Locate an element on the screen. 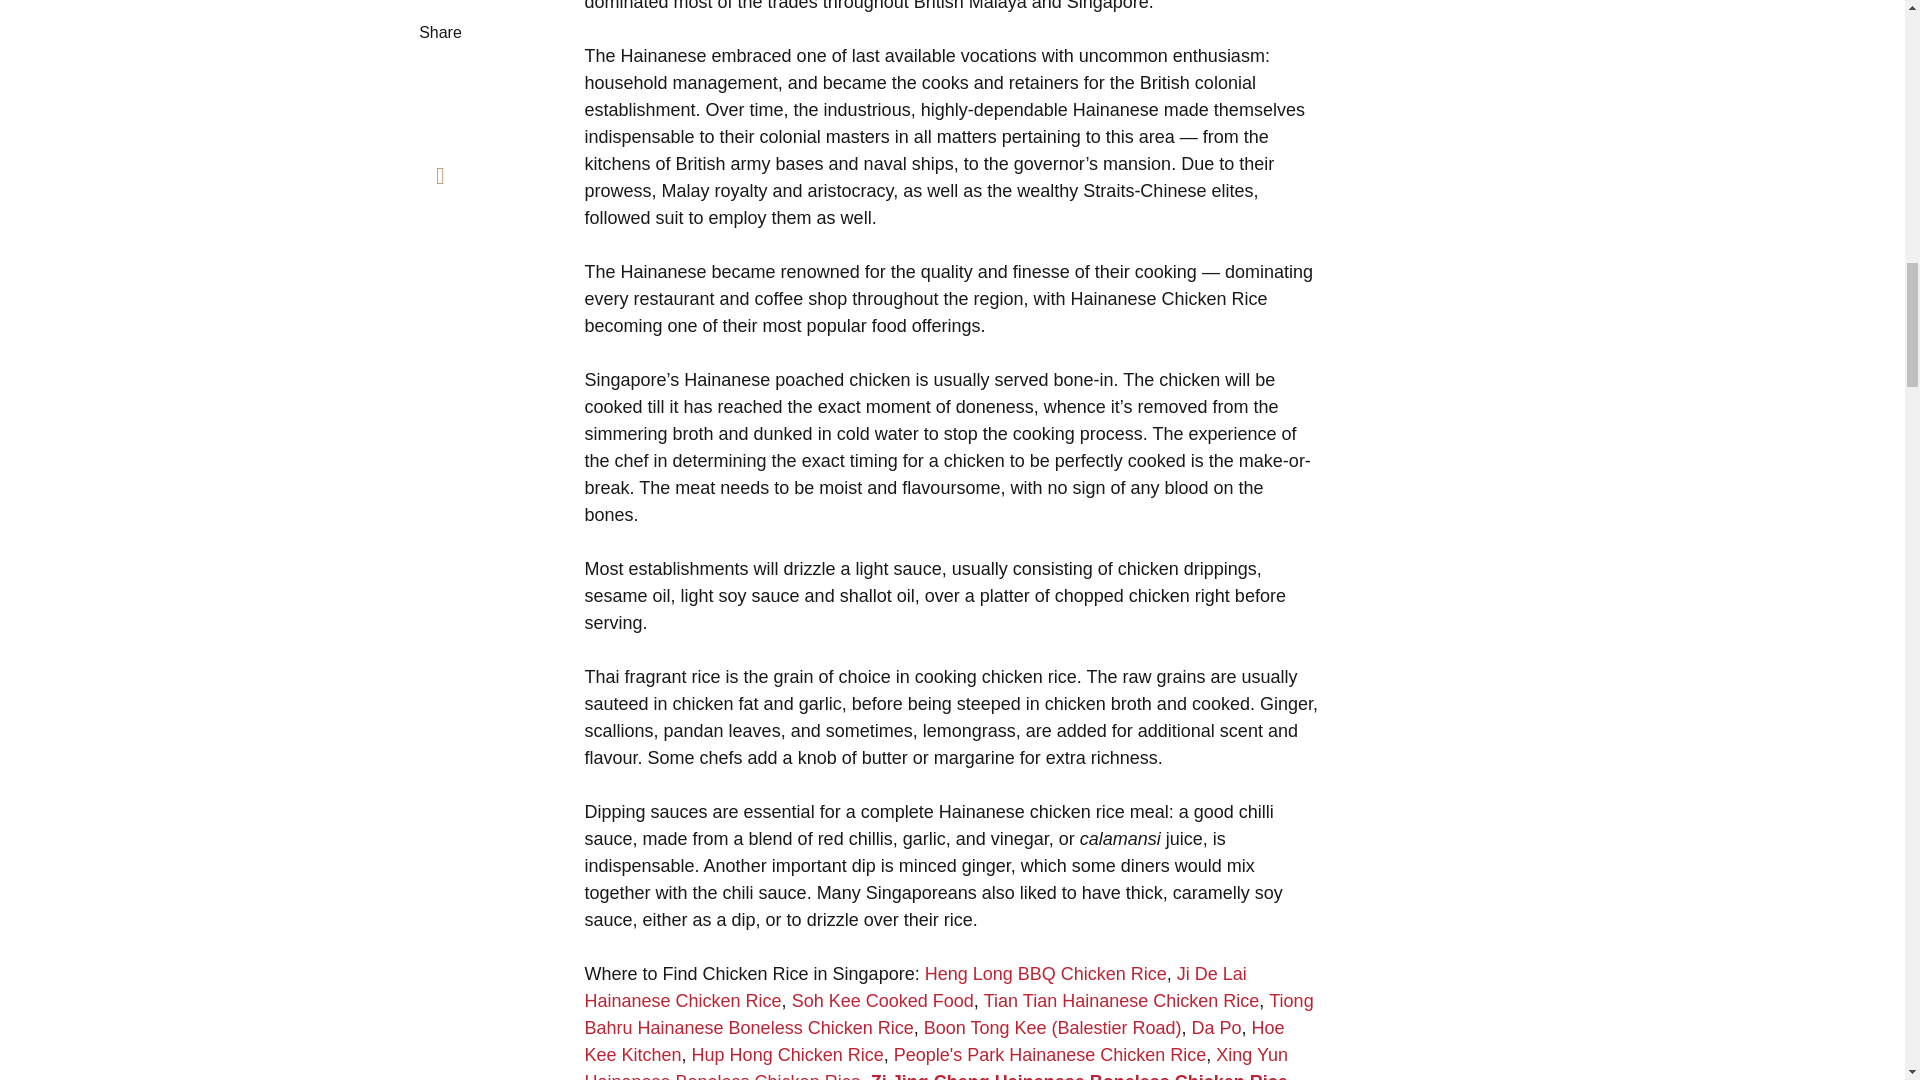  Soh Kee Cooked Food is located at coordinates (882, 1000).